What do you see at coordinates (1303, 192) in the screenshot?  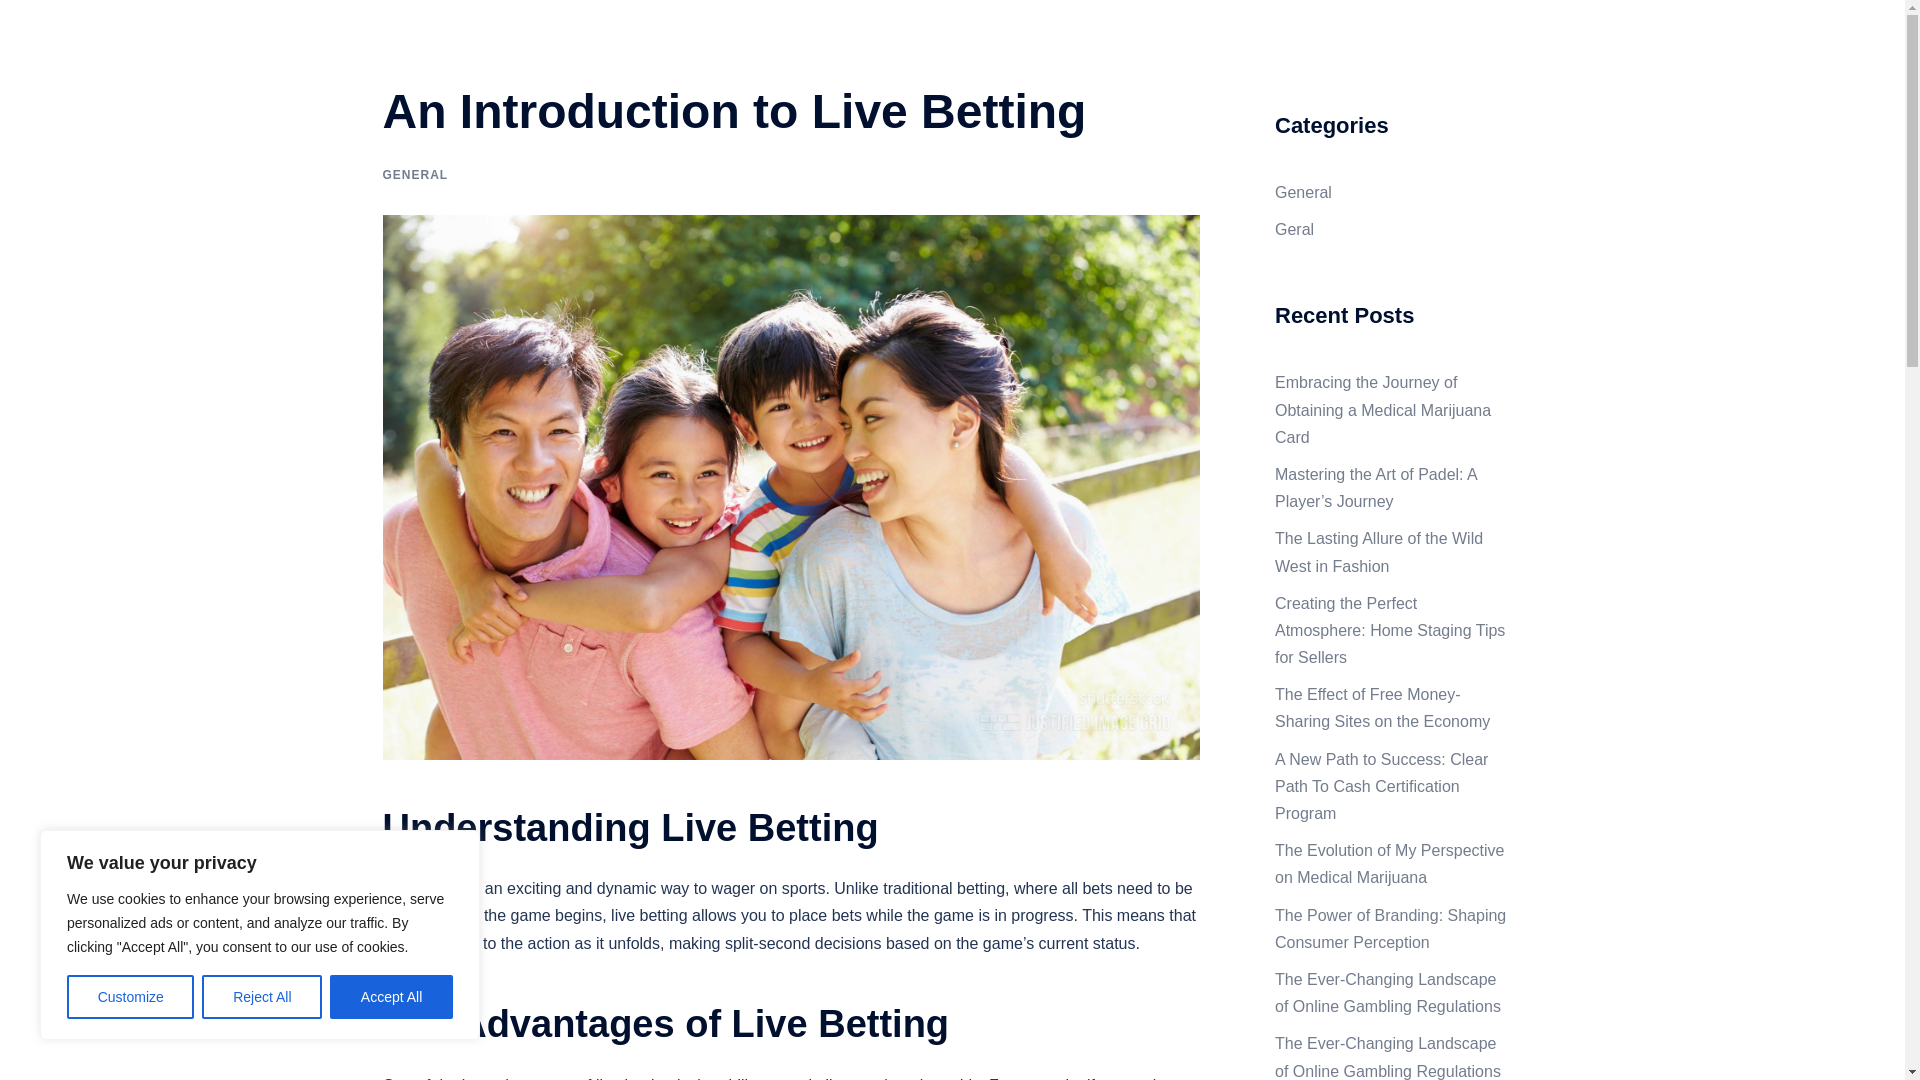 I see `General` at bounding box center [1303, 192].